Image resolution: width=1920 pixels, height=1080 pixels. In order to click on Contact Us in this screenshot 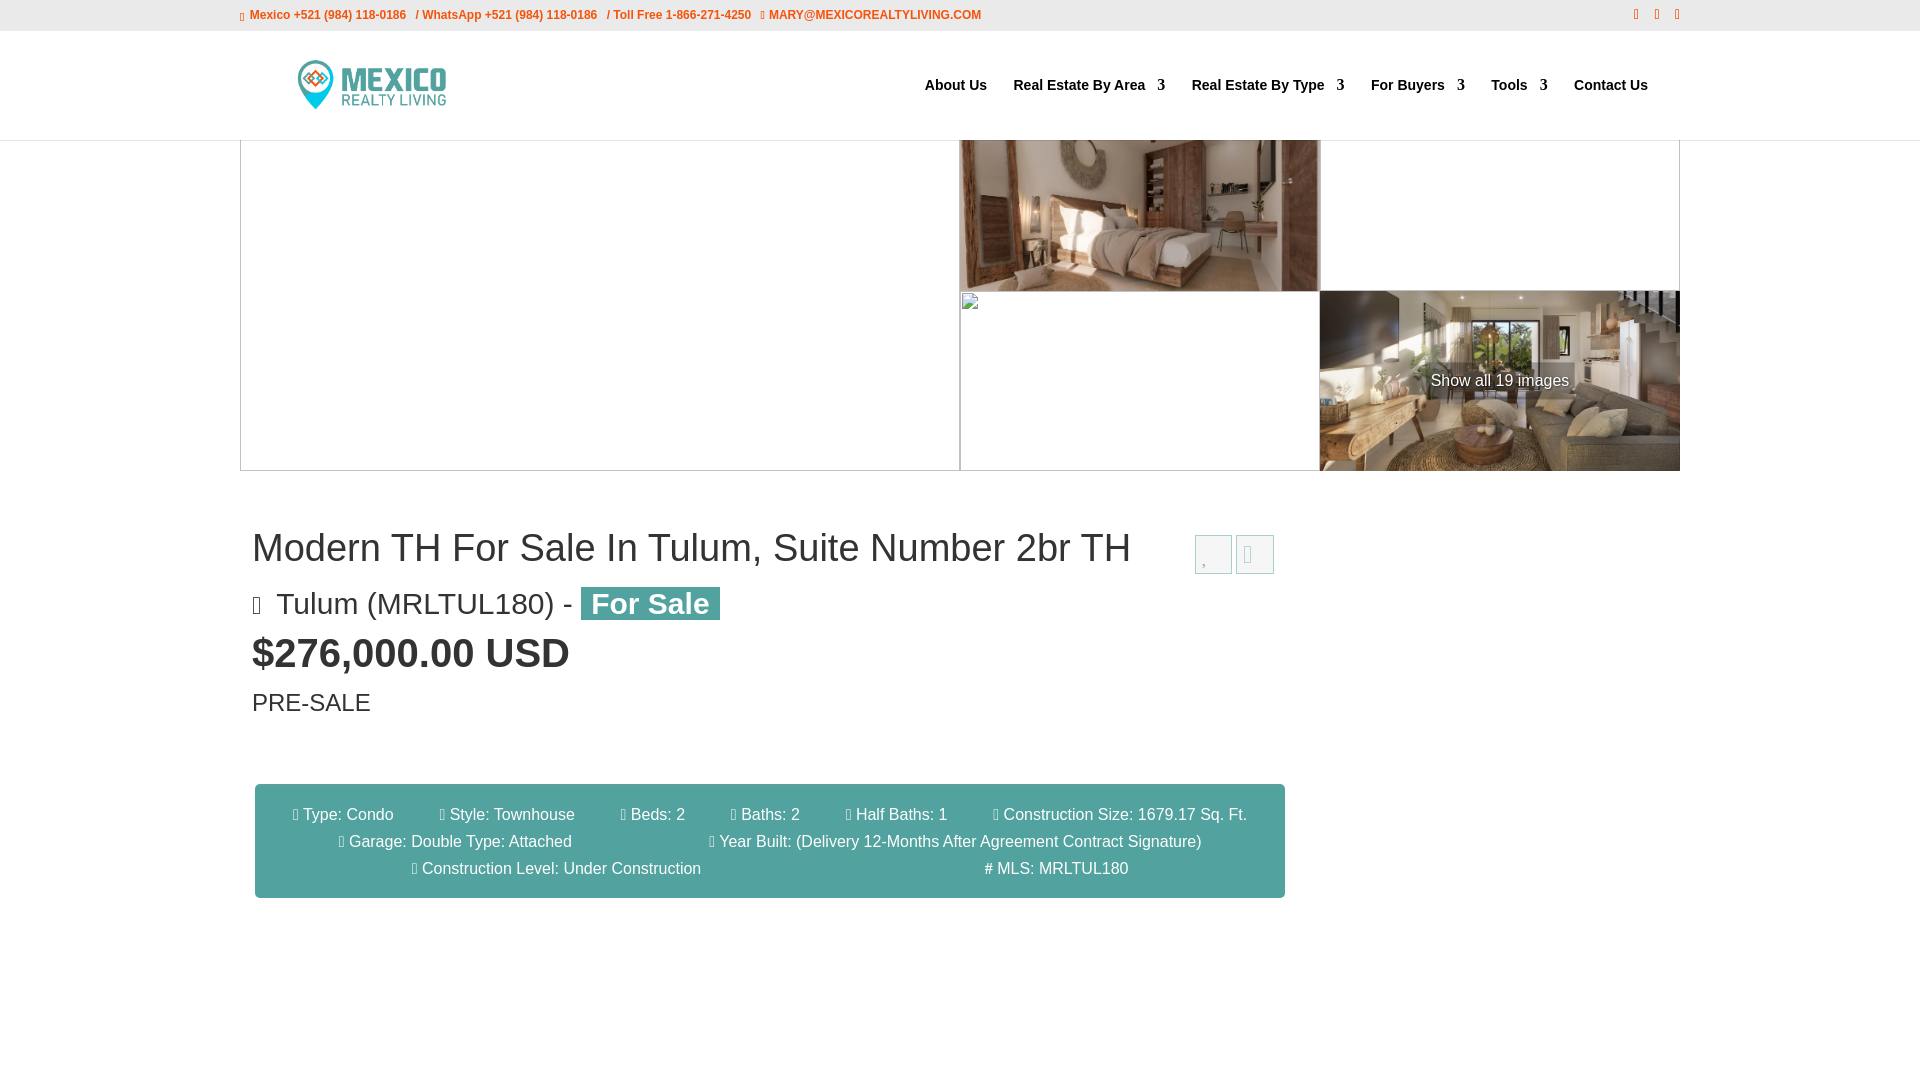, I will do `click(1610, 108)`.